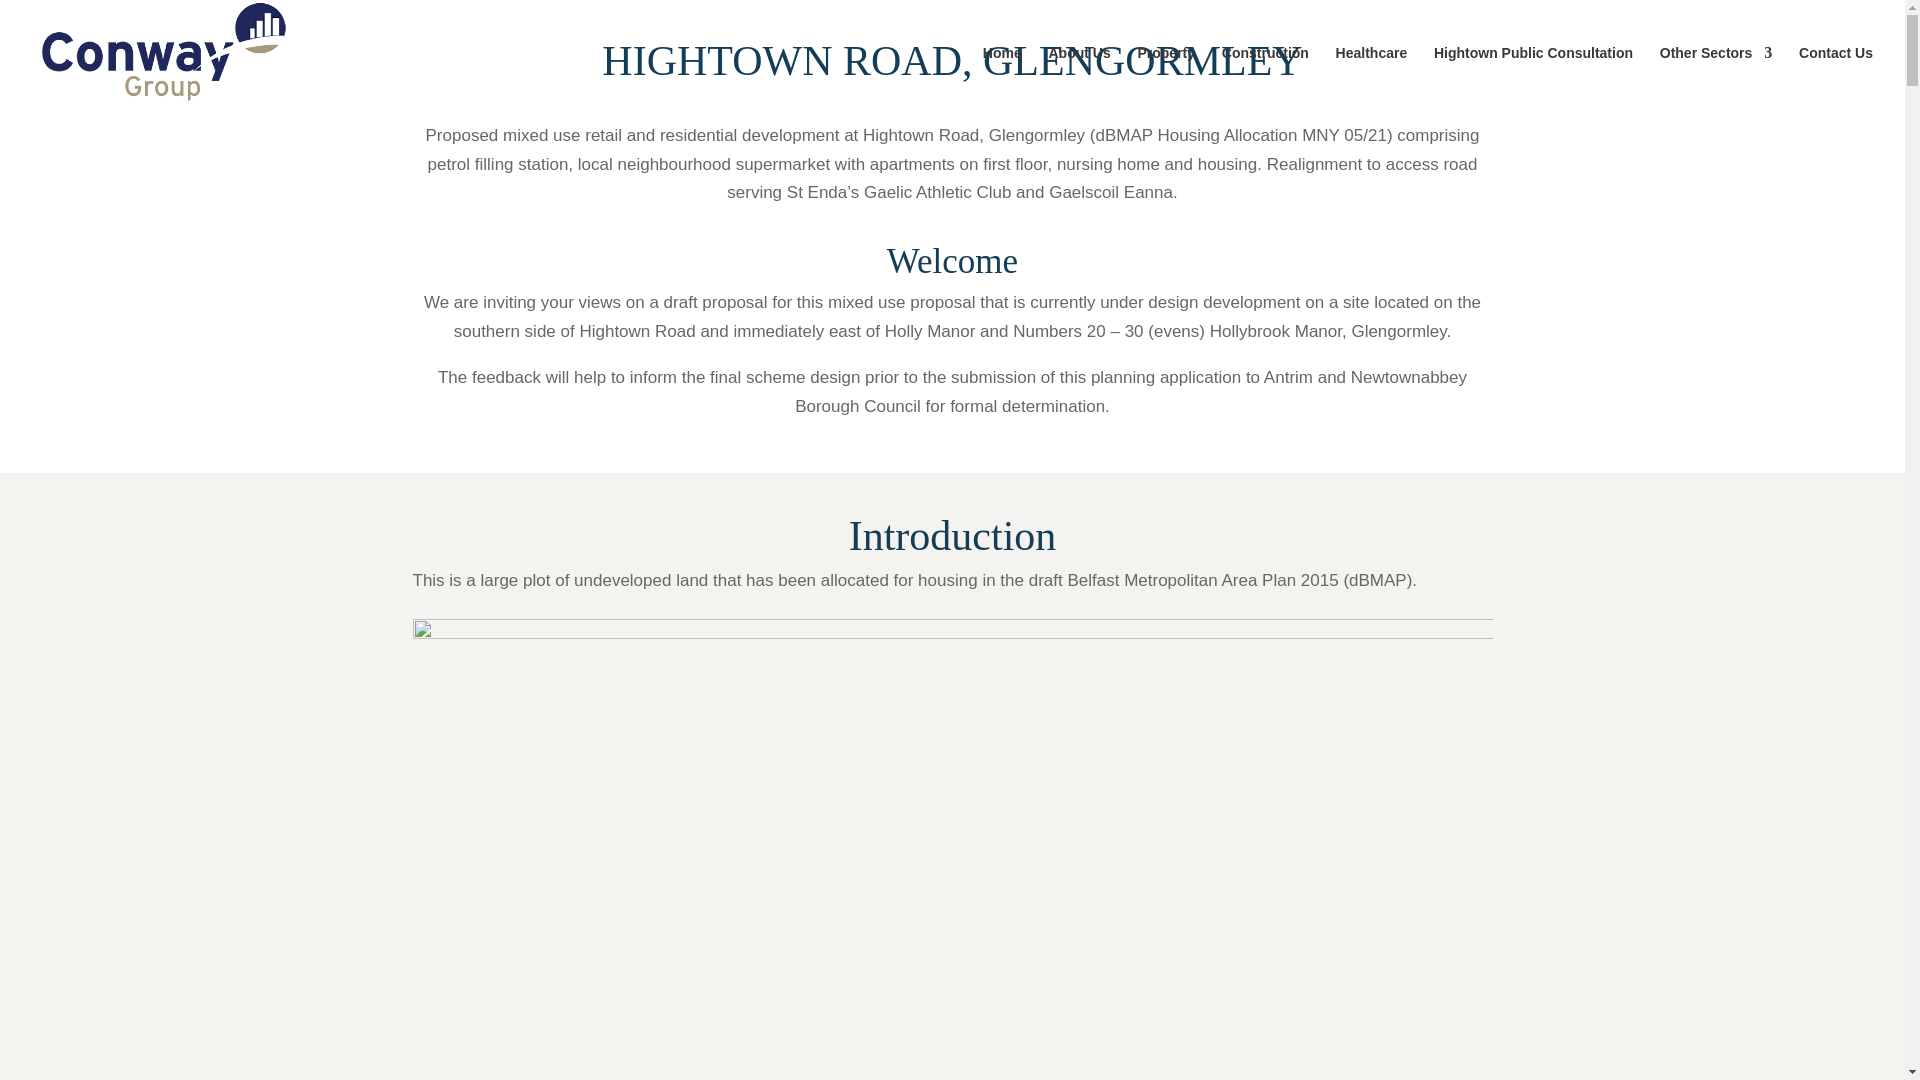 The image size is (1920, 1080). I want to click on Property, so click(1165, 76).